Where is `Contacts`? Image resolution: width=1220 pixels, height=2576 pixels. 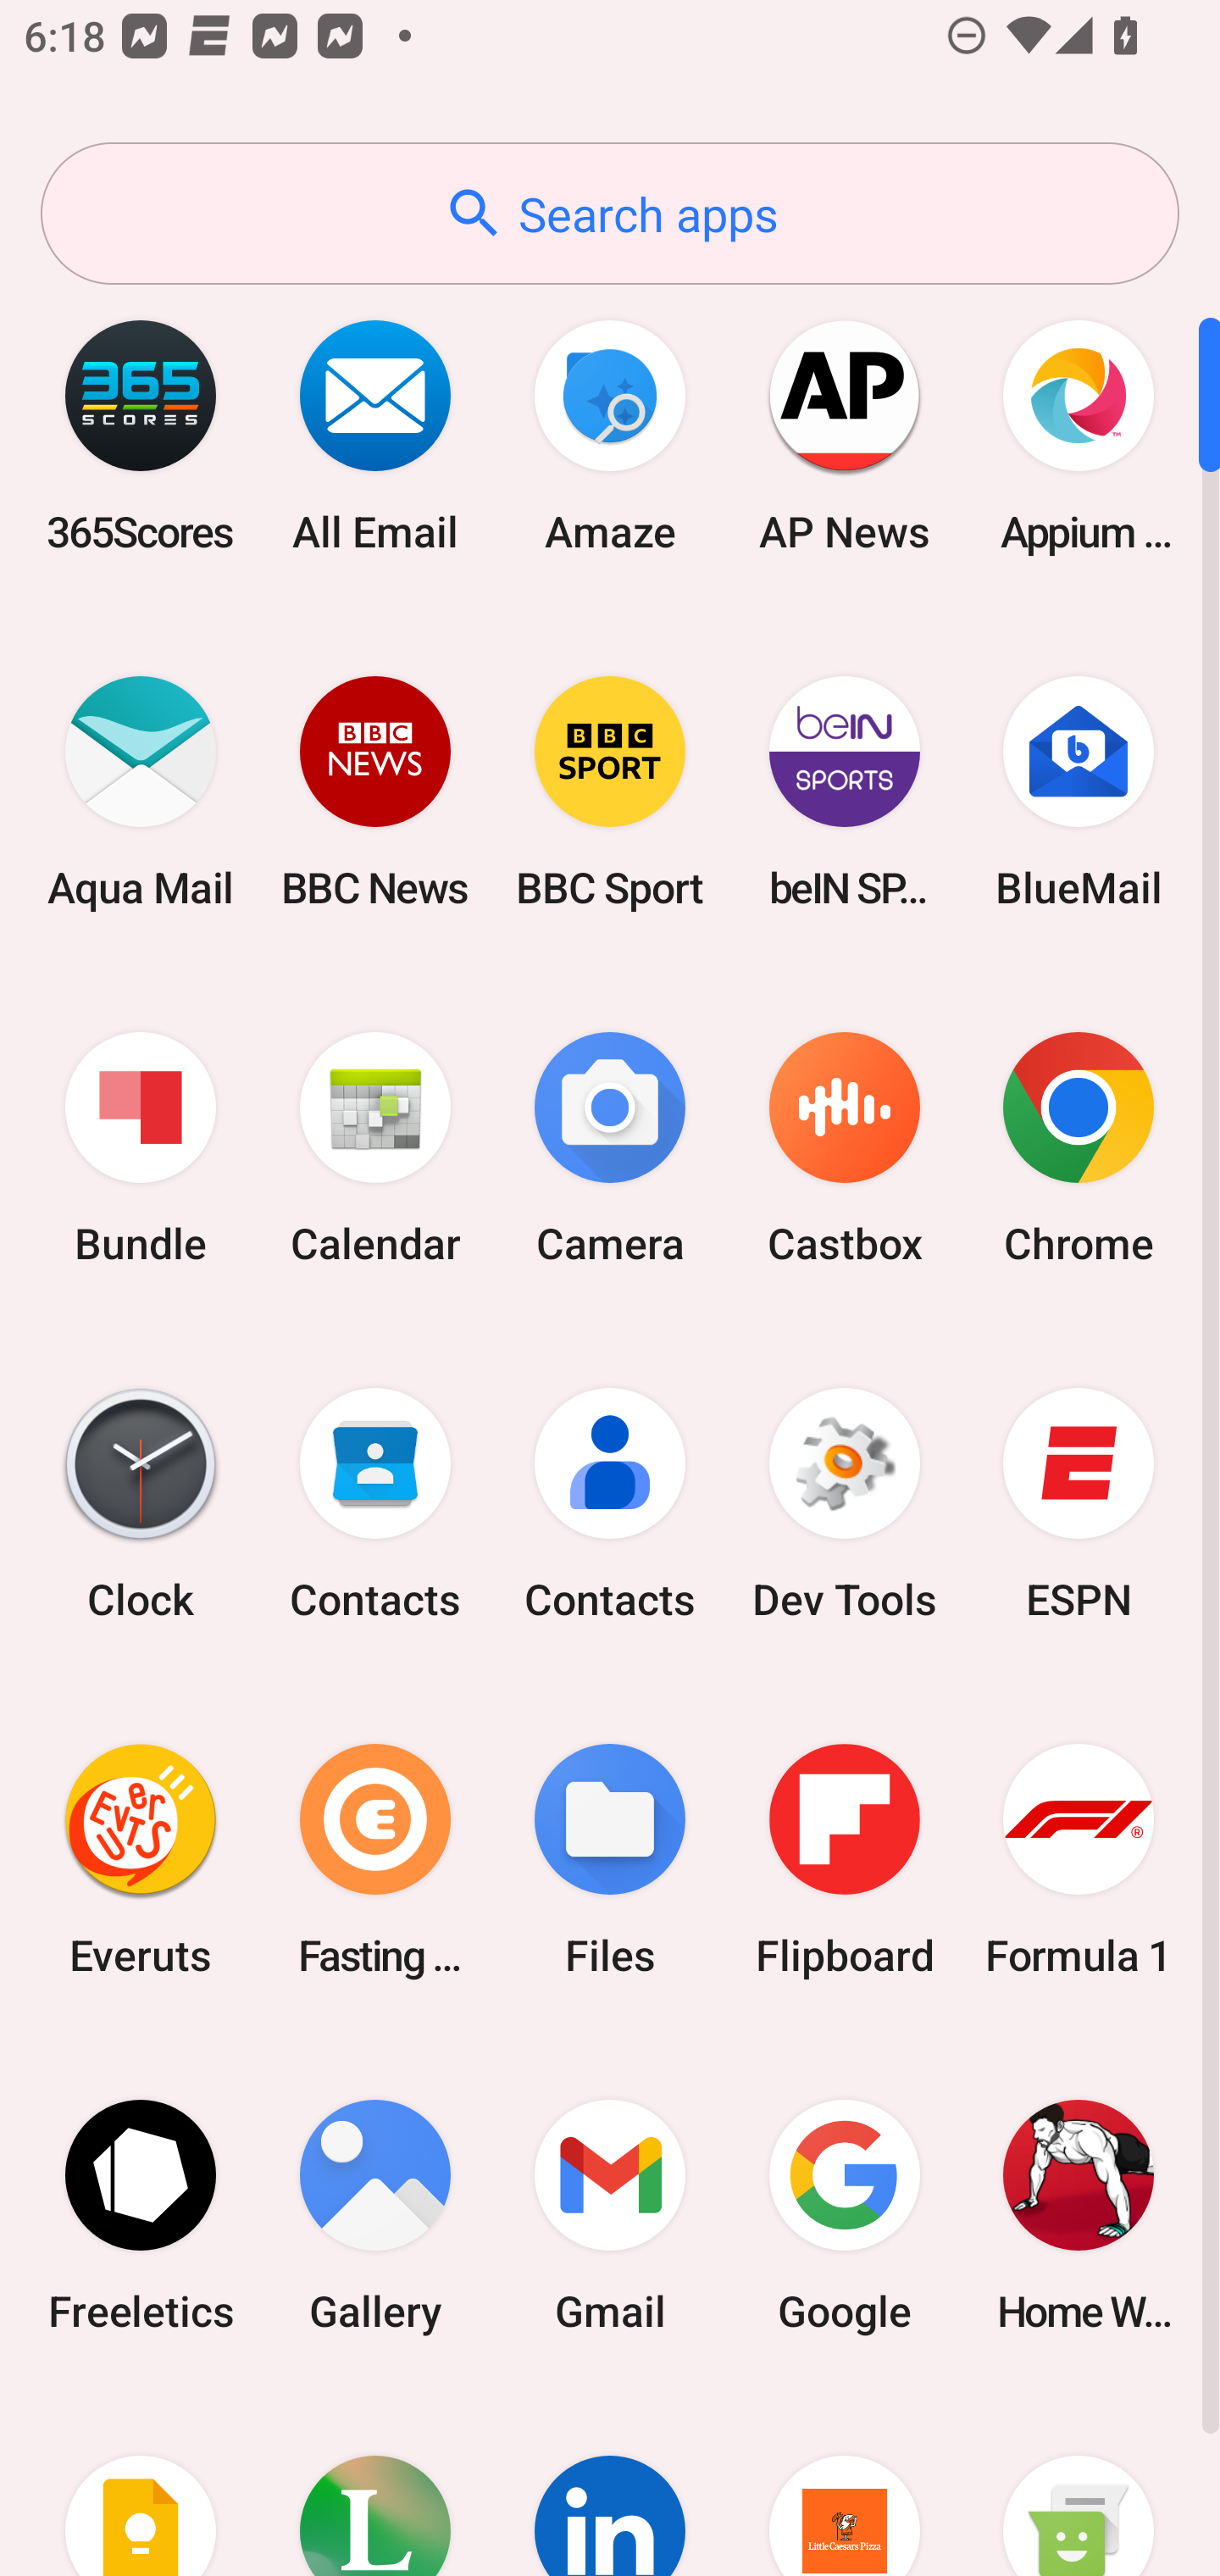 Contacts is located at coordinates (610, 1504).